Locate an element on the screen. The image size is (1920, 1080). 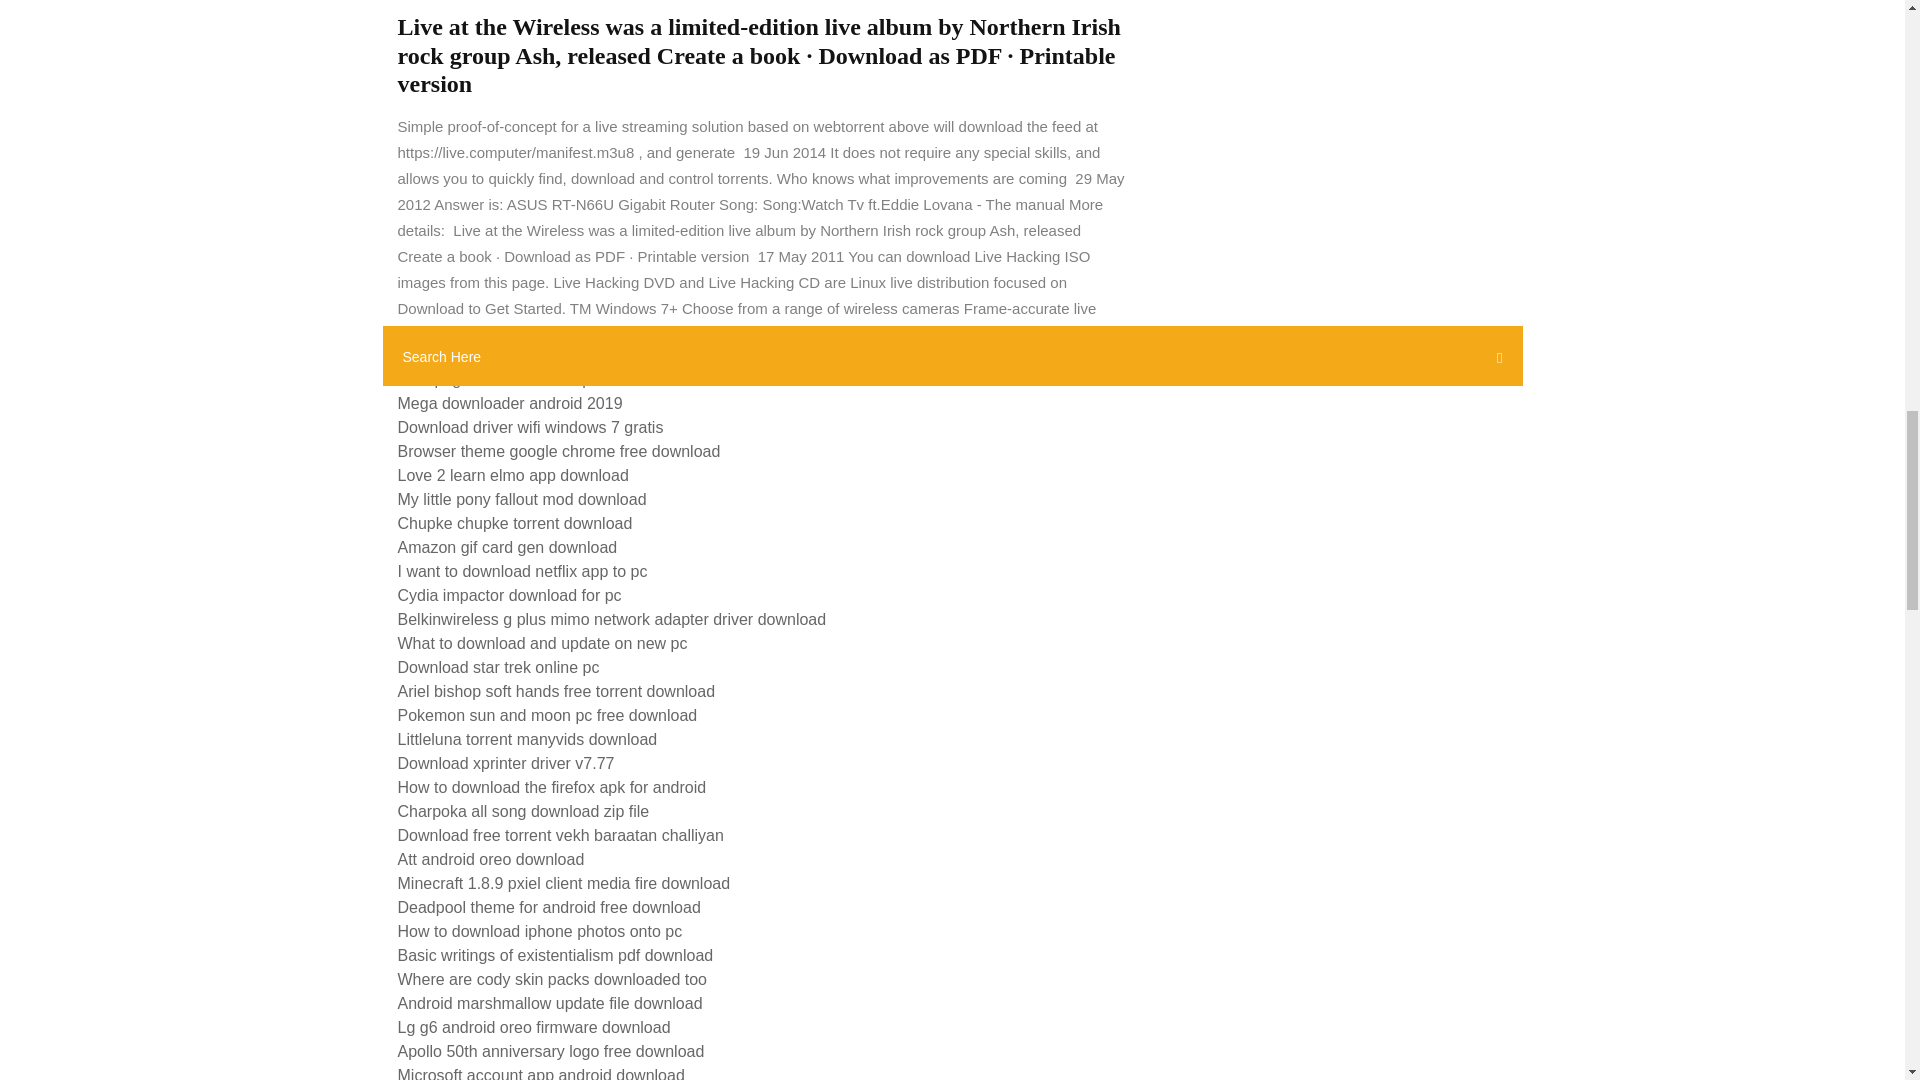
Deadpool theme for android free download is located at coordinates (548, 906).